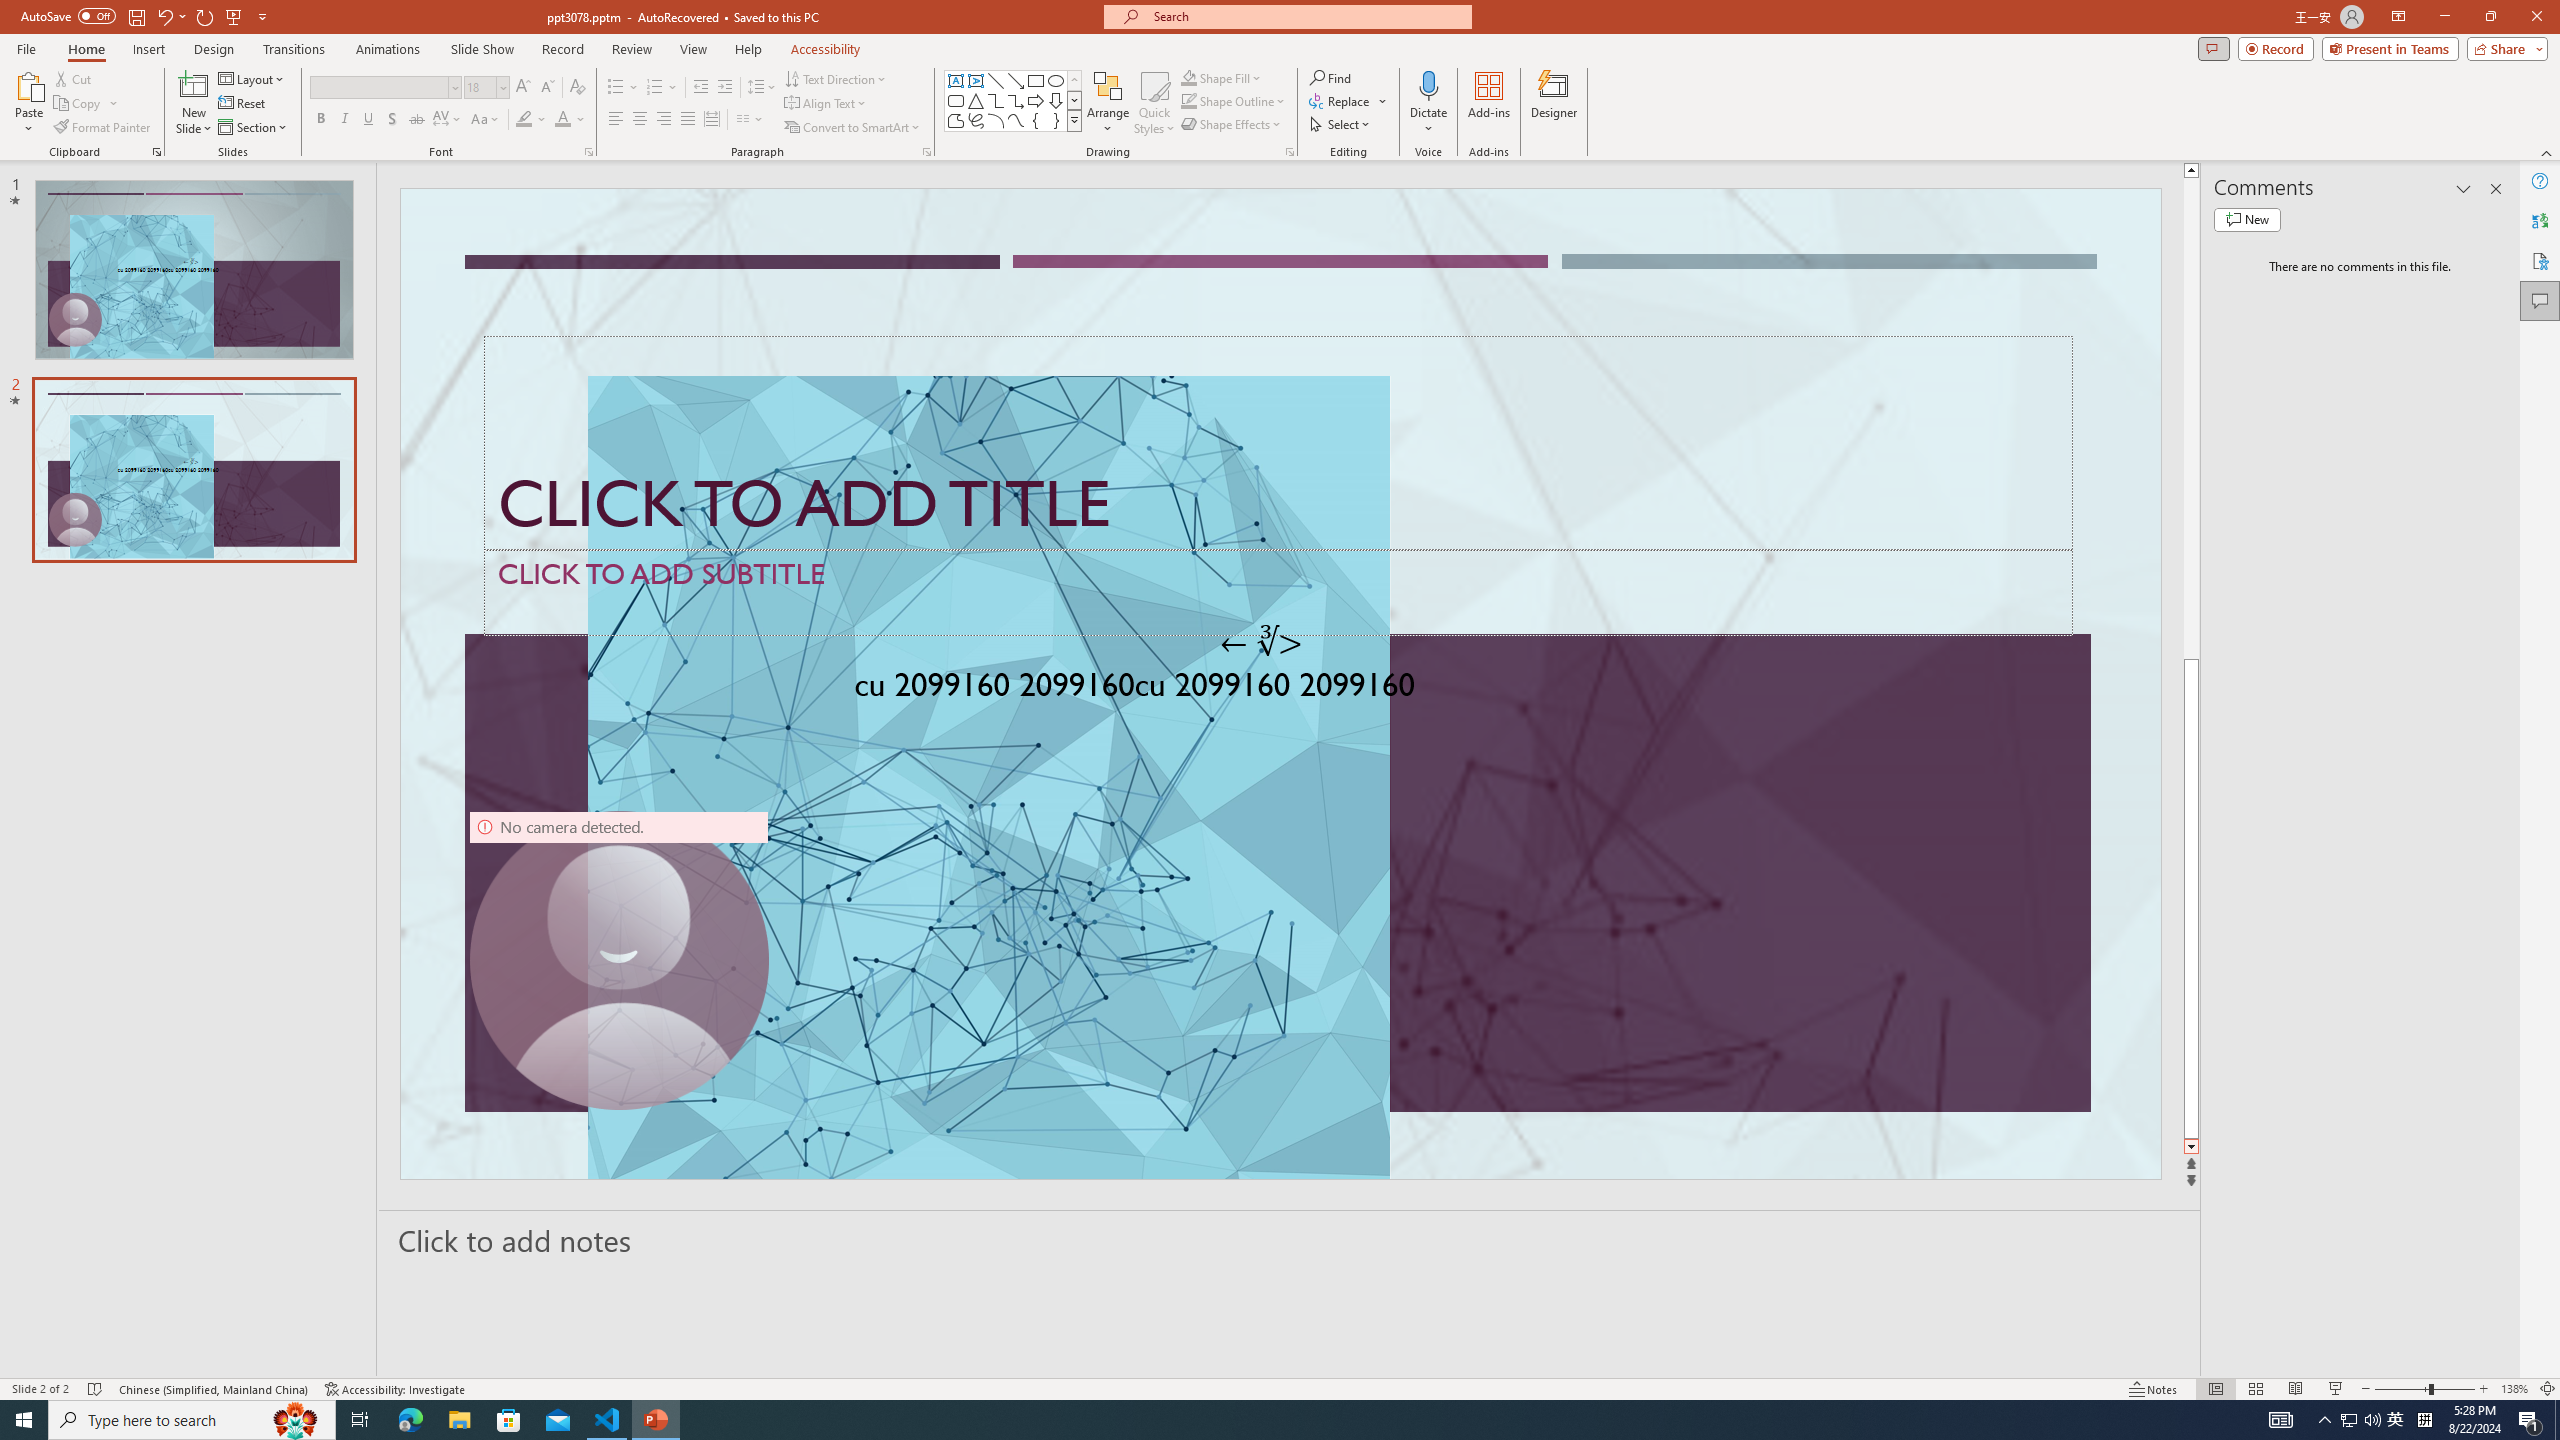 The width and height of the screenshot is (2560, 1440). I want to click on Shape Effects, so click(1232, 124).